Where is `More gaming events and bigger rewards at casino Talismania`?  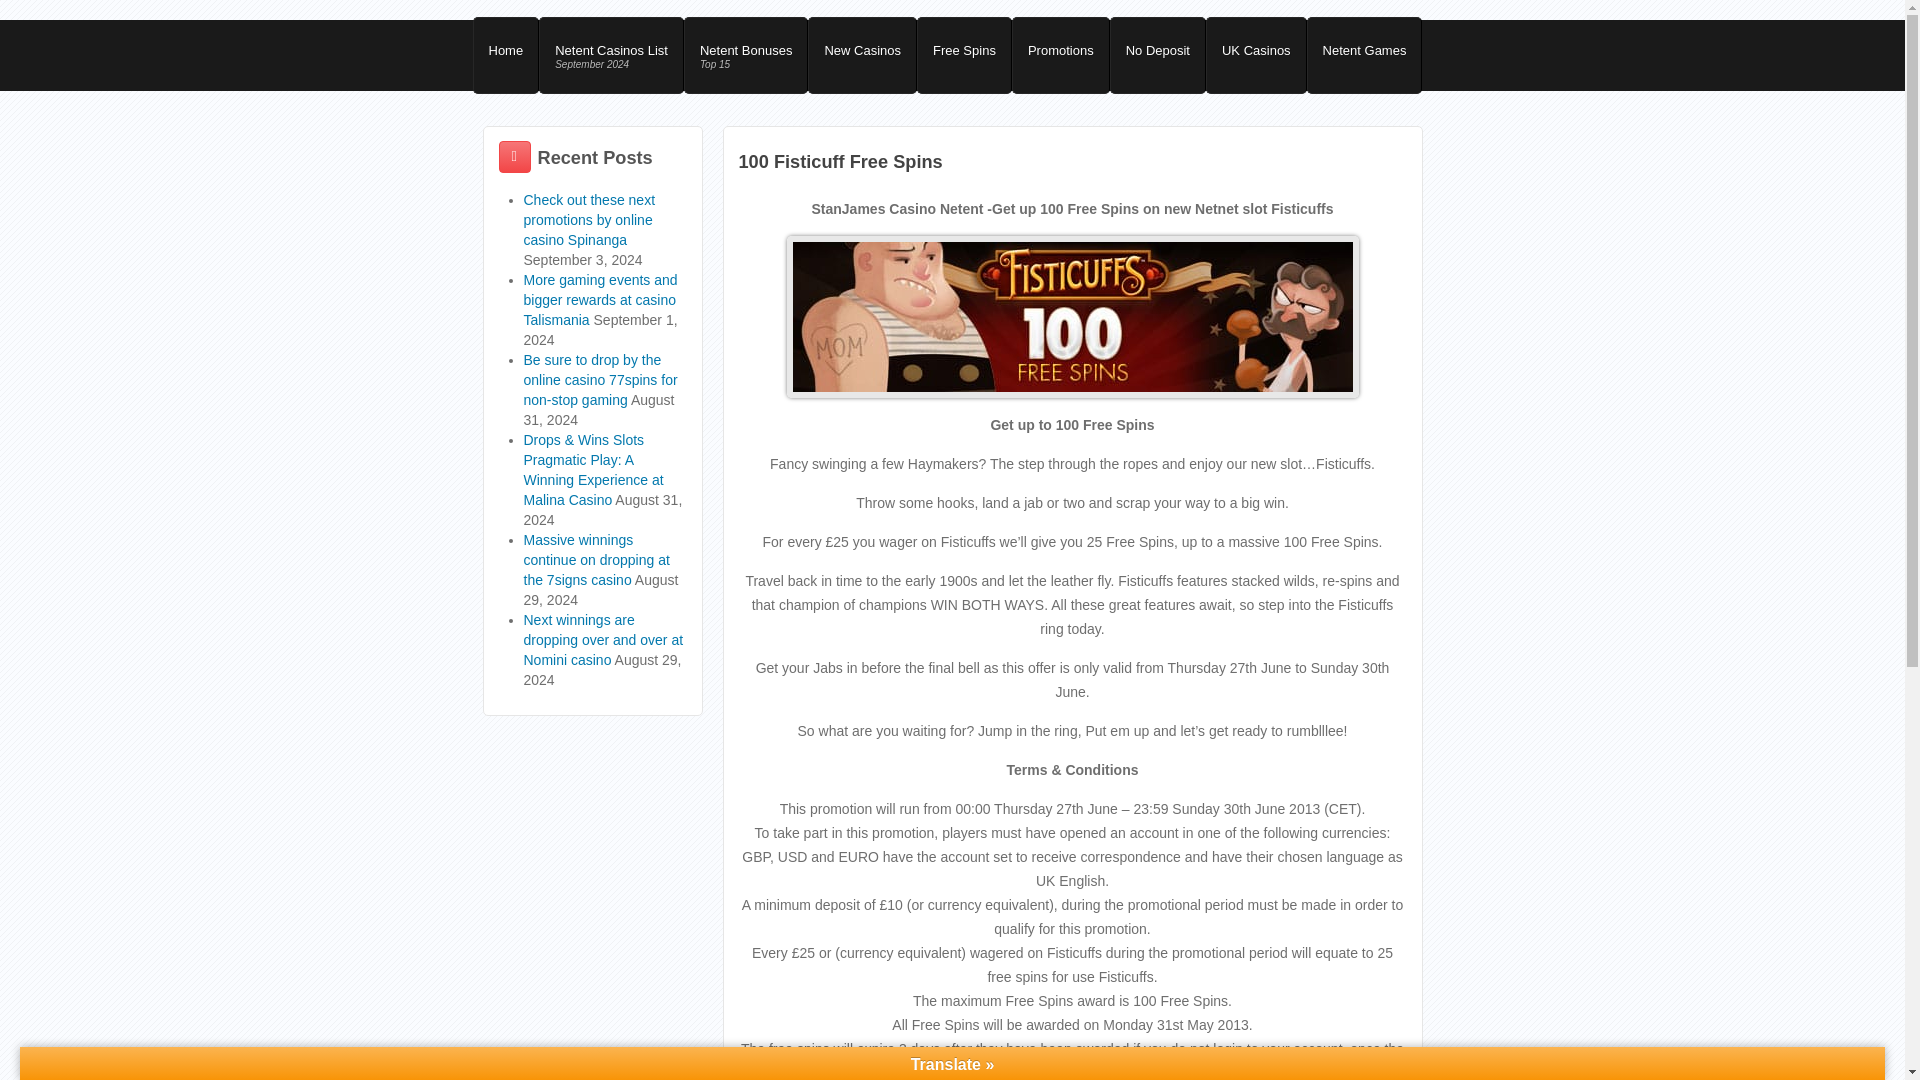 More gaming events and bigger rewards at casino Talismania is located at coordinates (1157, 55).